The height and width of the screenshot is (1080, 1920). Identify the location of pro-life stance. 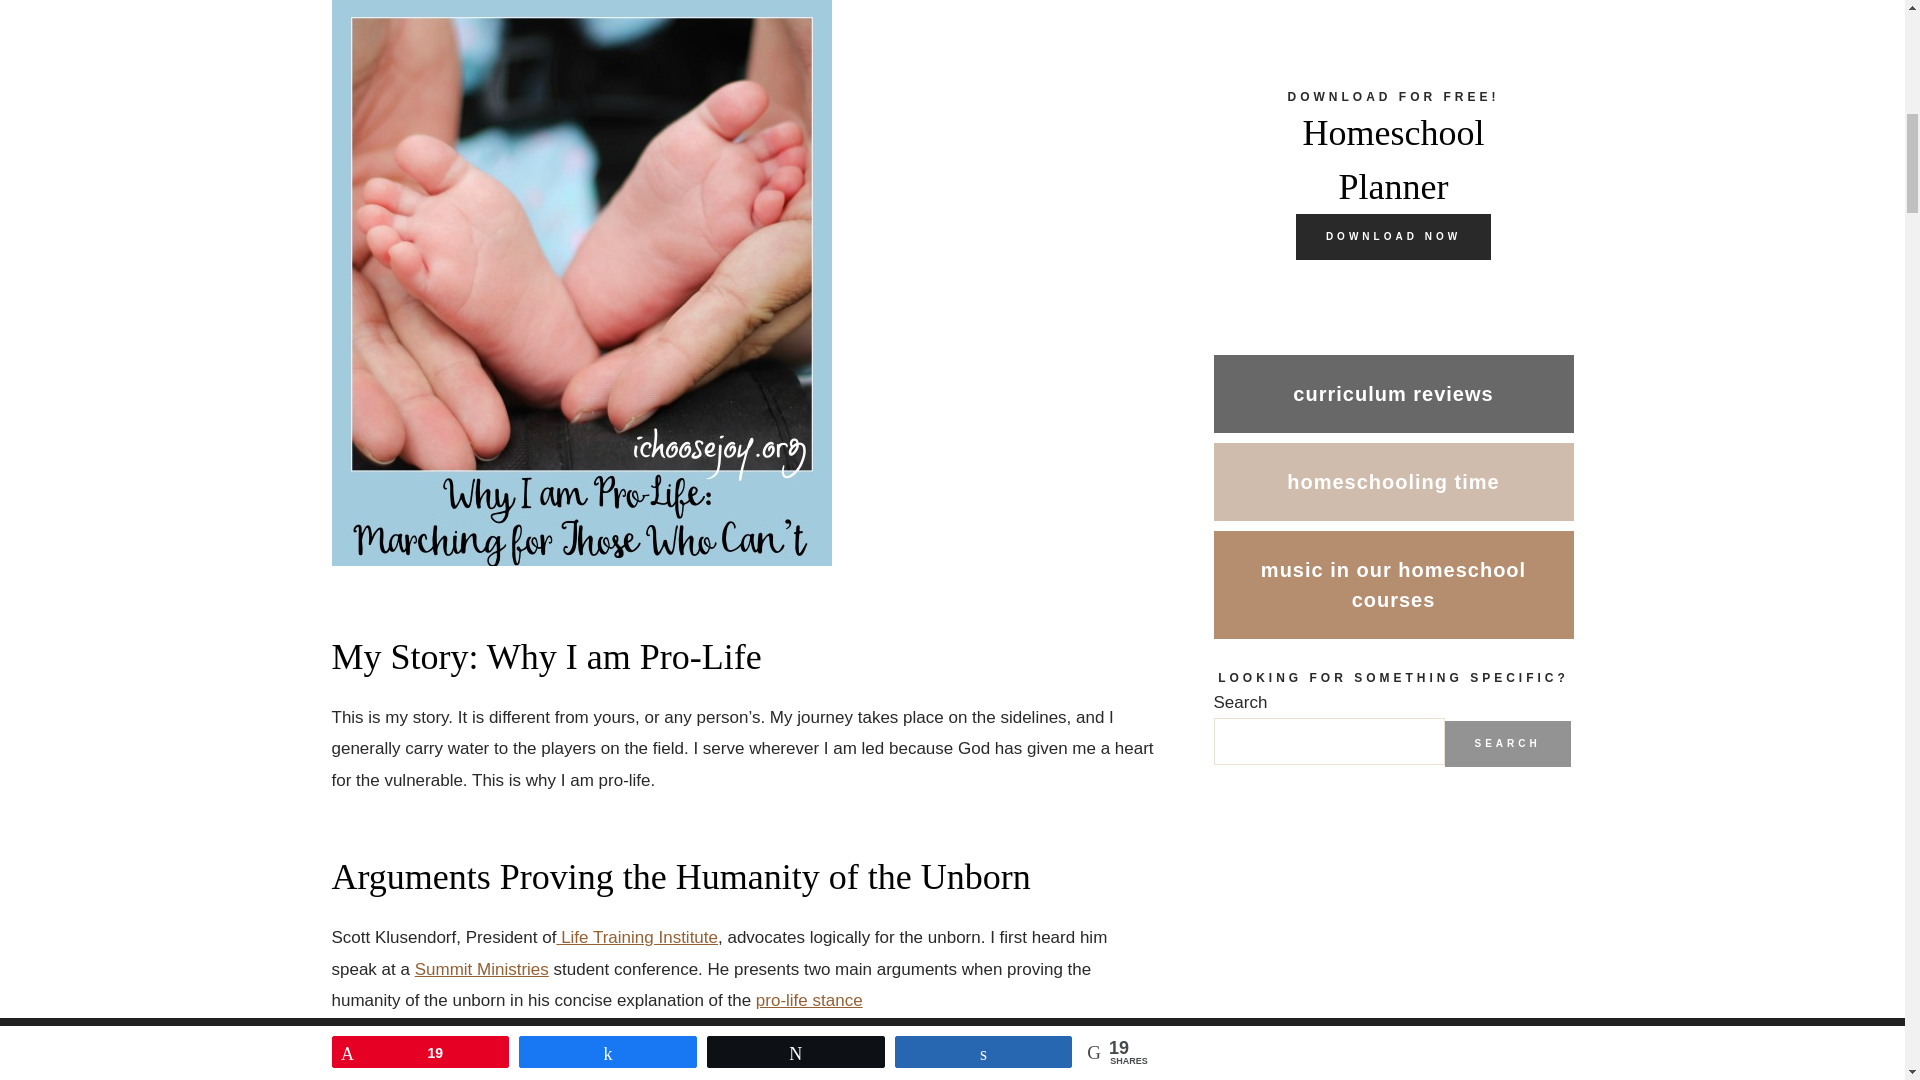
(809, 1000).